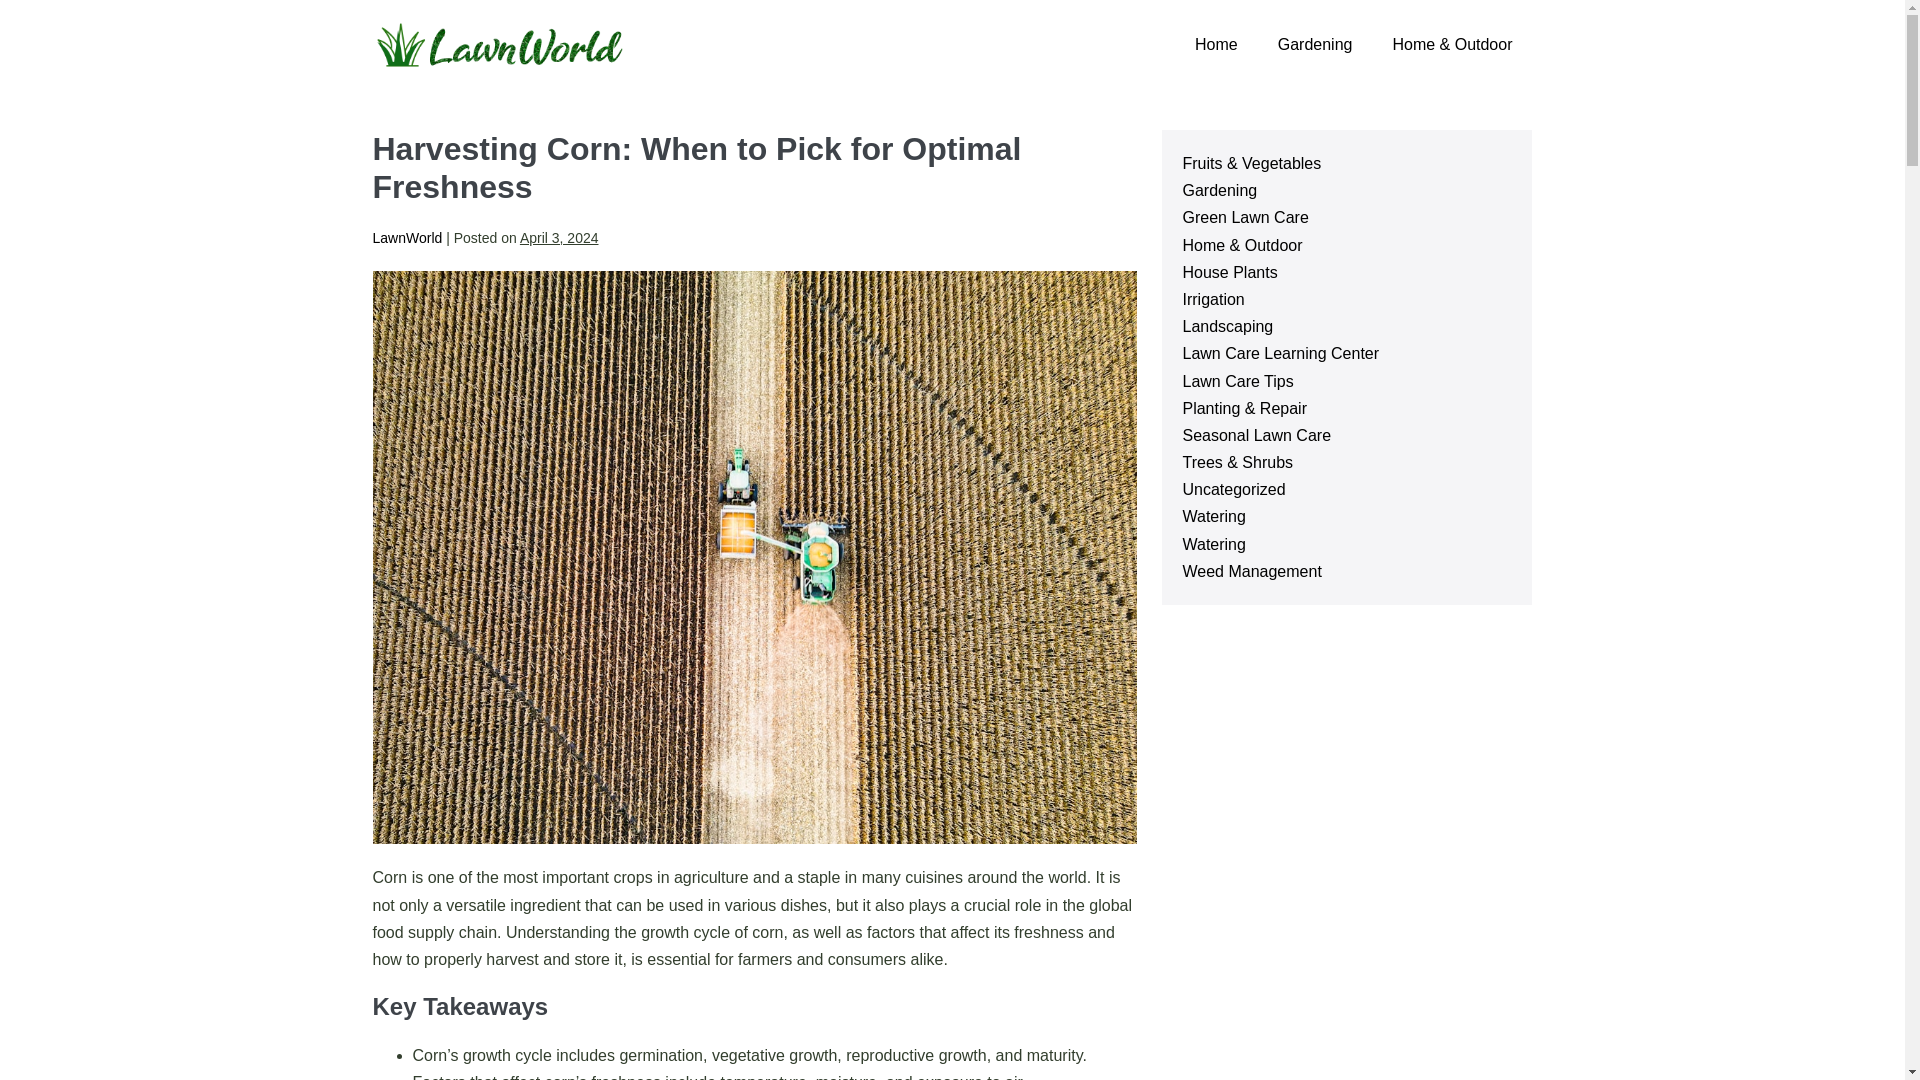 The height and width of the screenshot is (1080, 1920). I want to click on Watering, so click(1213, 544).